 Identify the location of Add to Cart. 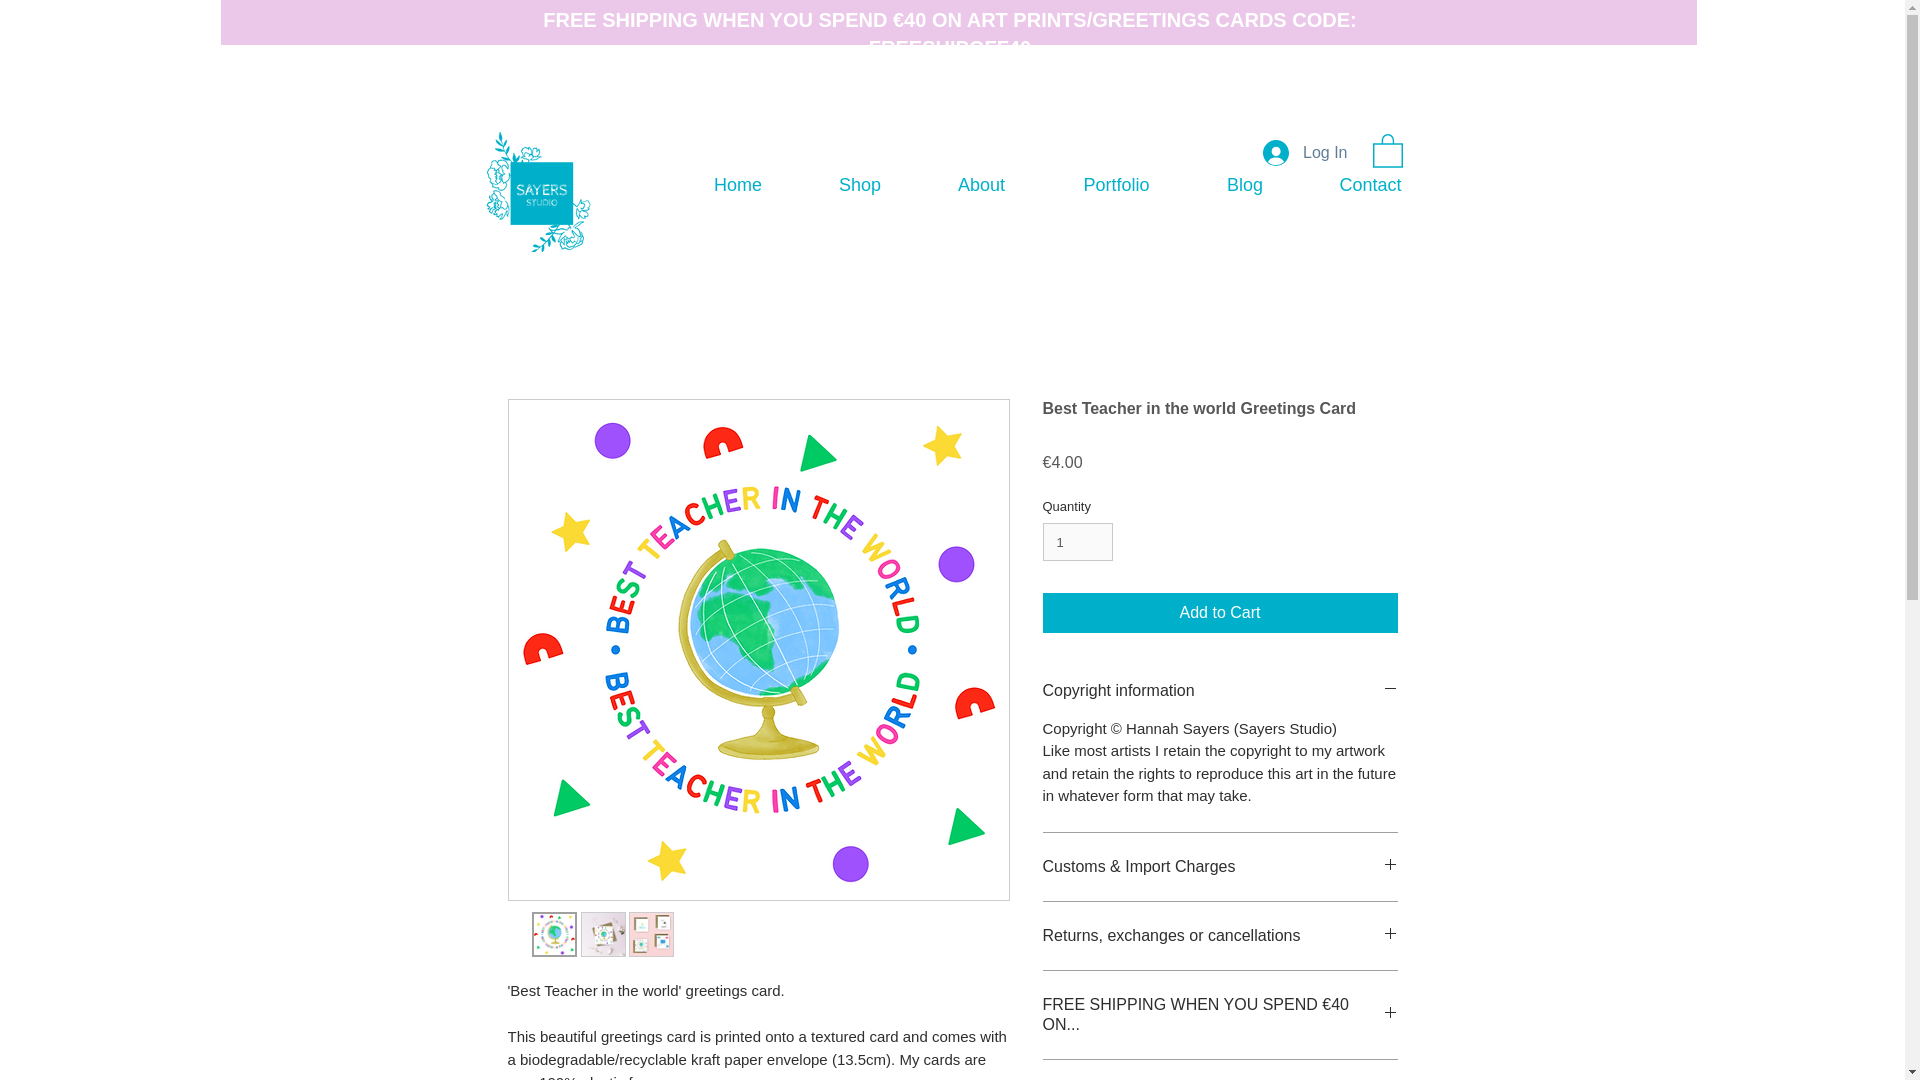
(1220, 612).